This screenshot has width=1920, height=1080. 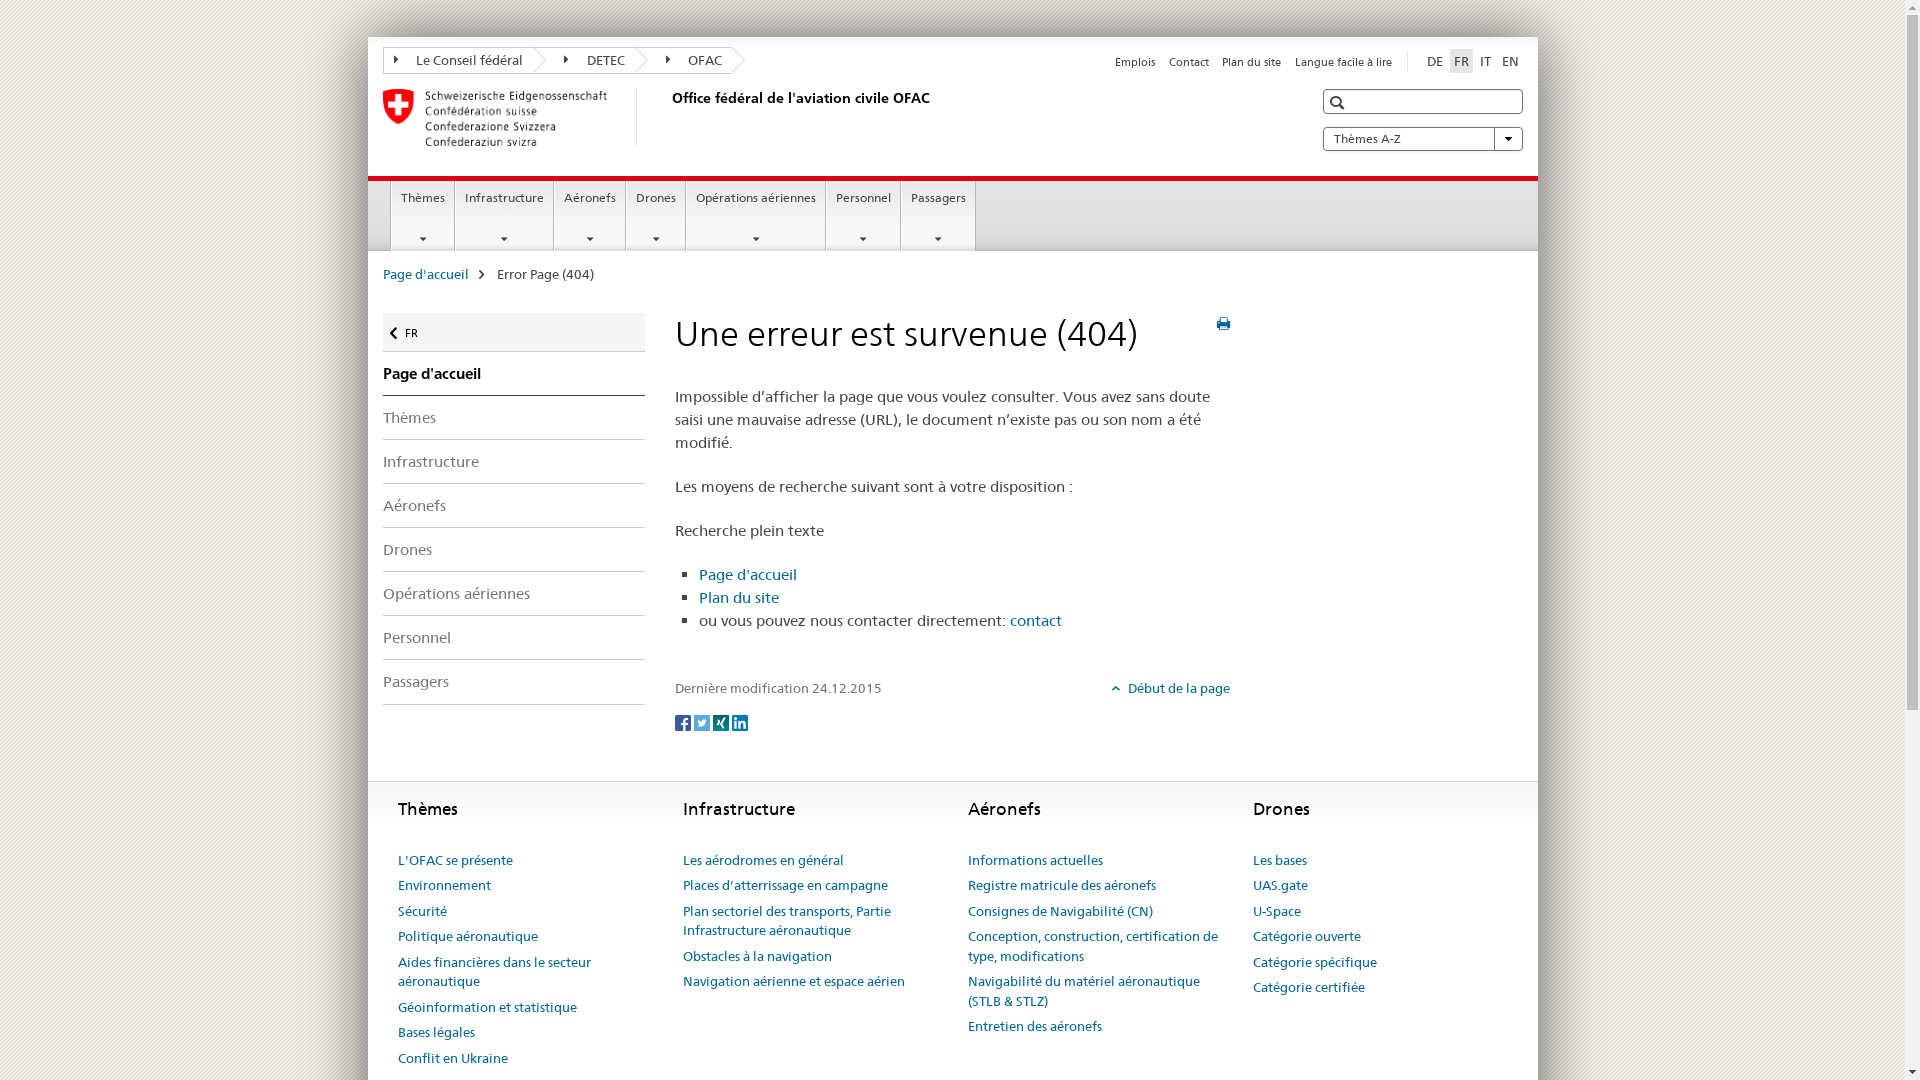 What do you see at coordinates (1279, 861) in the screenshot?
I see `Les bases` at bounding box center [1279, 861].